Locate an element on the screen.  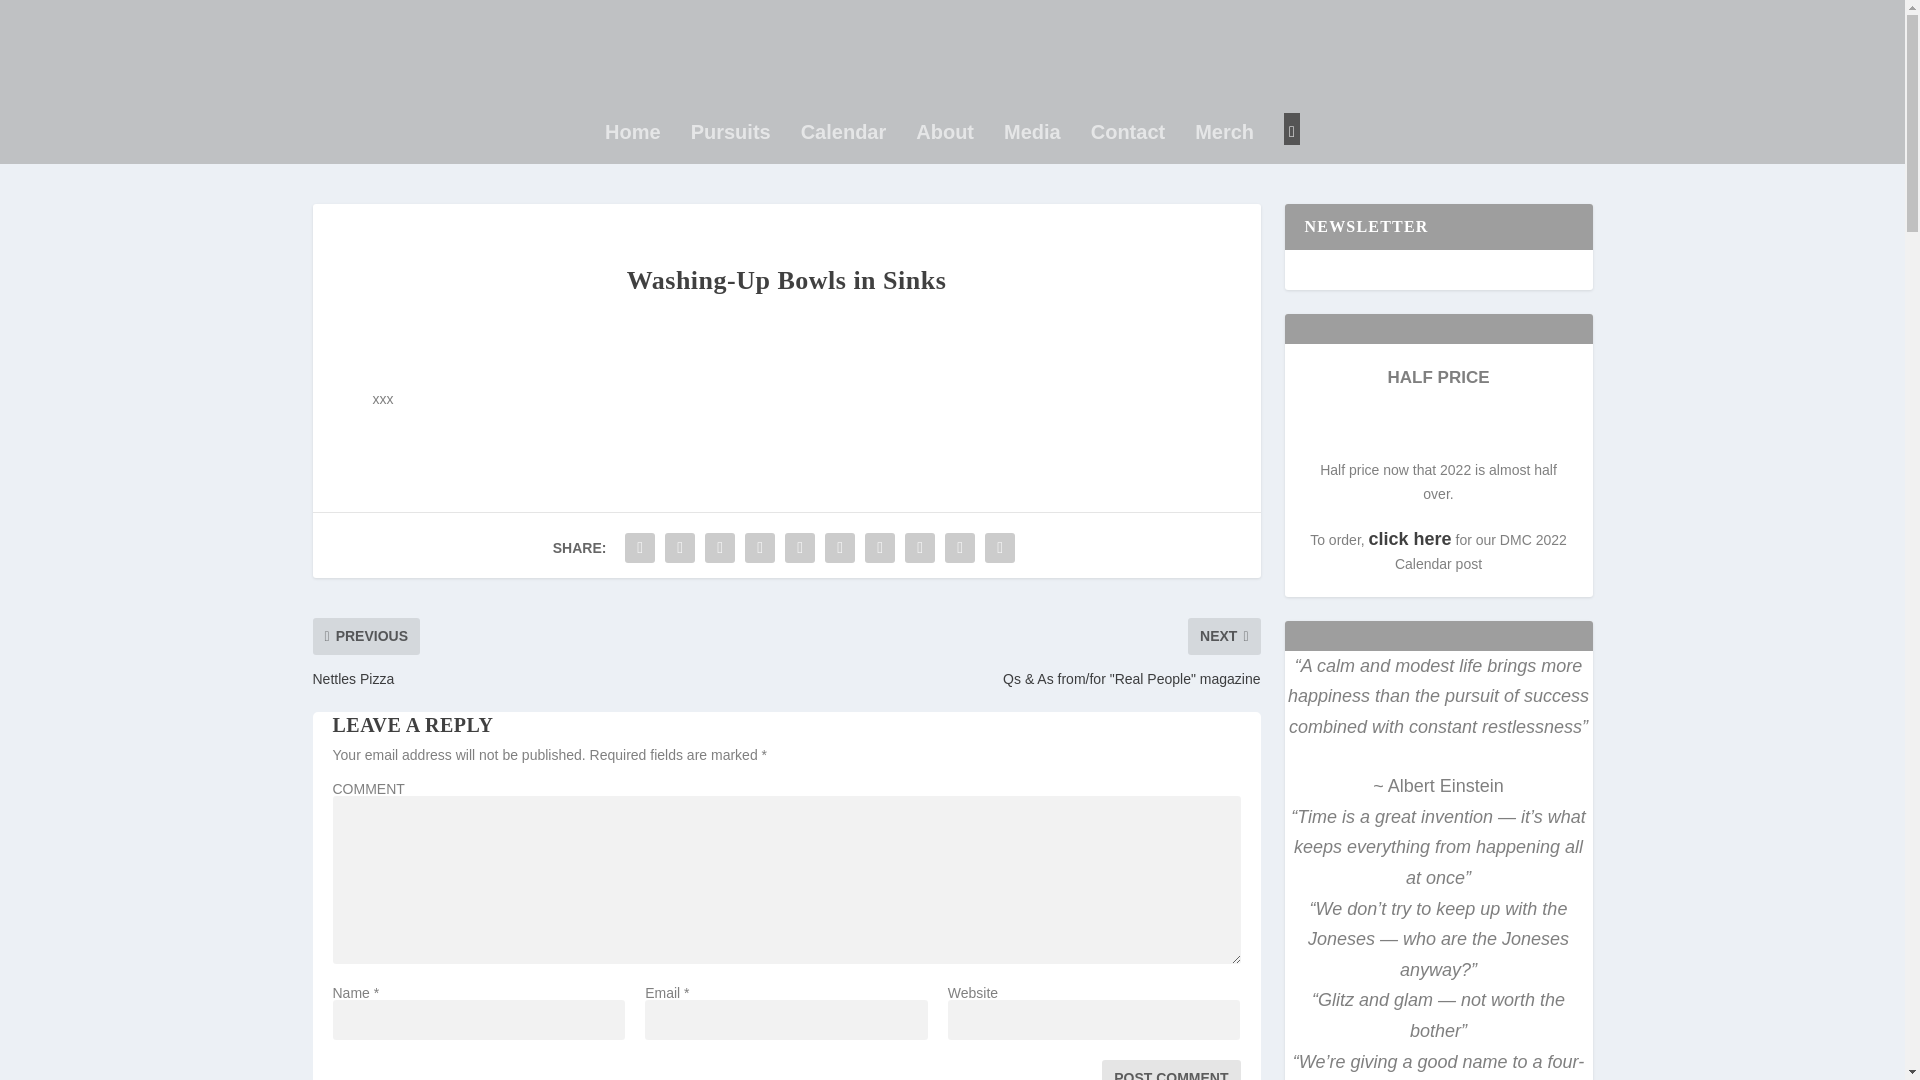
Share "Washing-Up Bowls in Sinks" via LinkedIn is located at coordinates (840, 548).